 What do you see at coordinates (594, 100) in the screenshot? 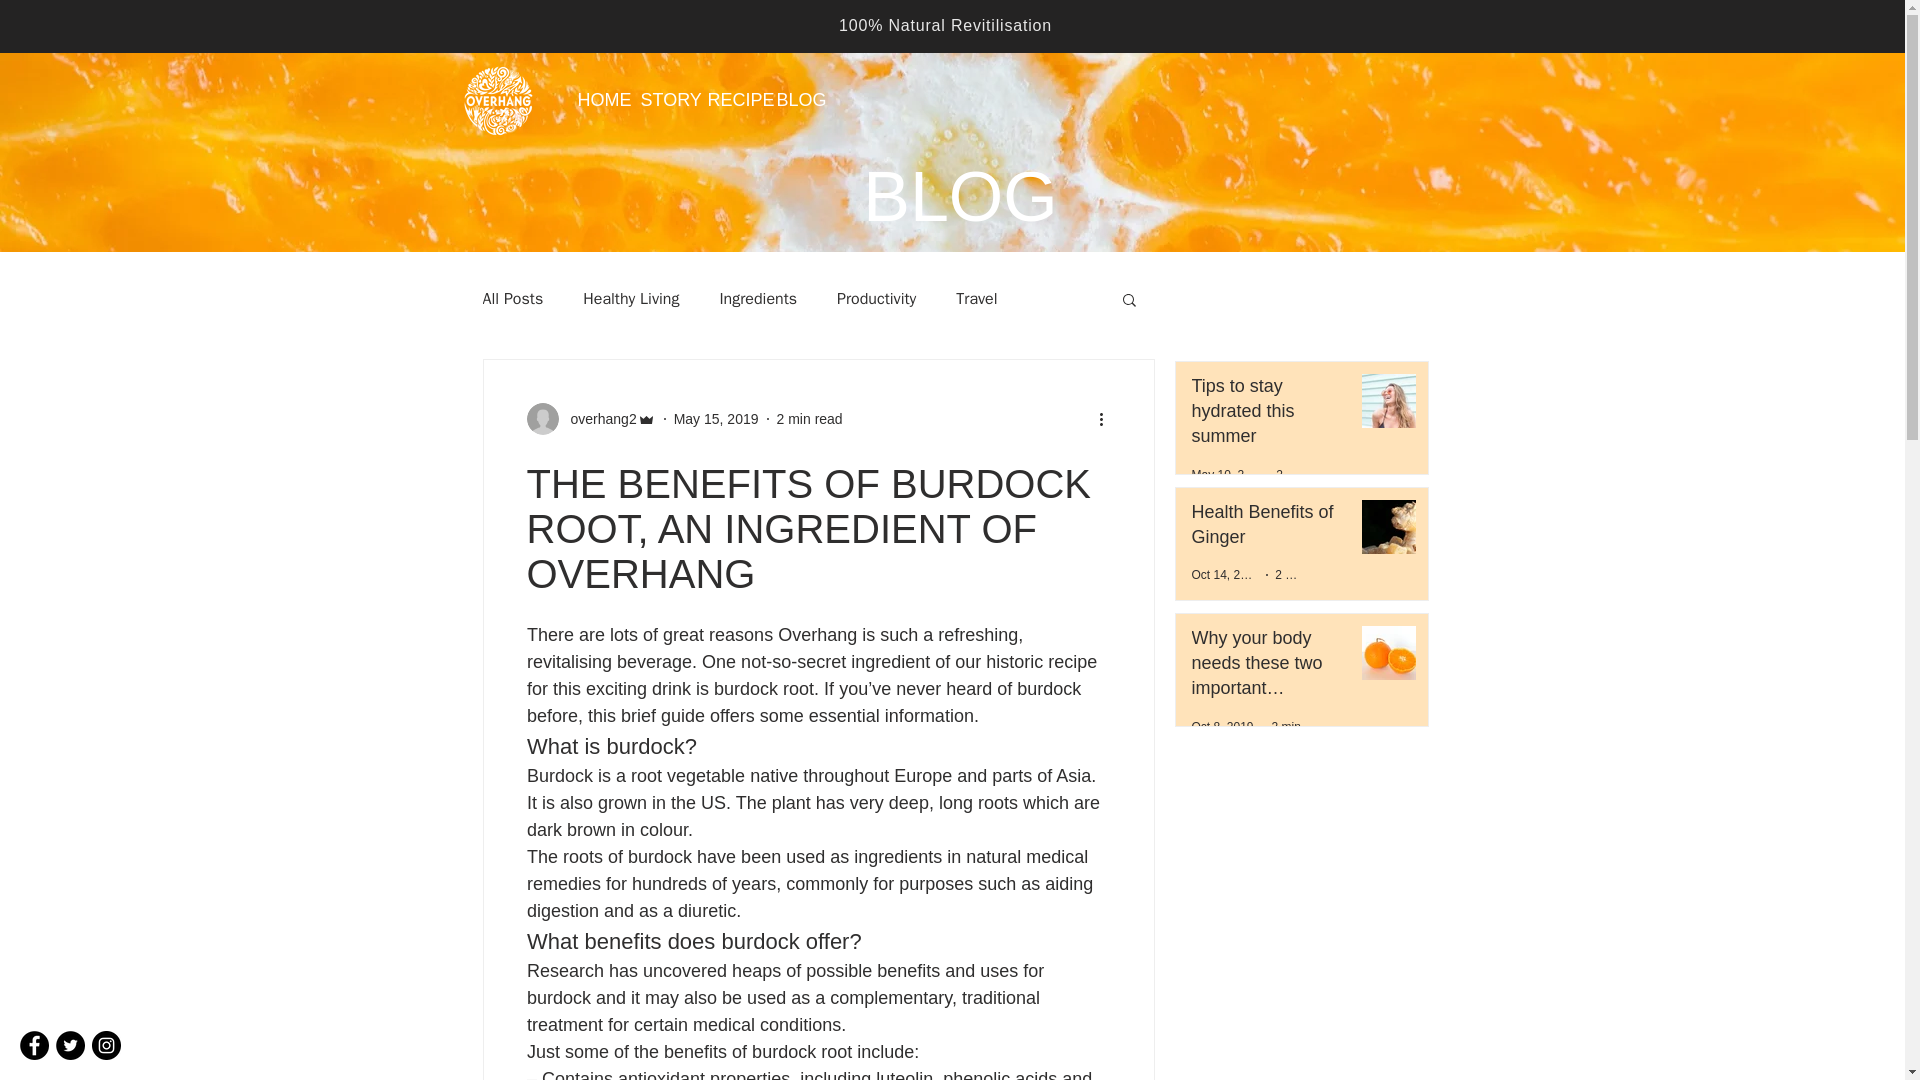
I see `HOME` at bounding box center [594, 100].